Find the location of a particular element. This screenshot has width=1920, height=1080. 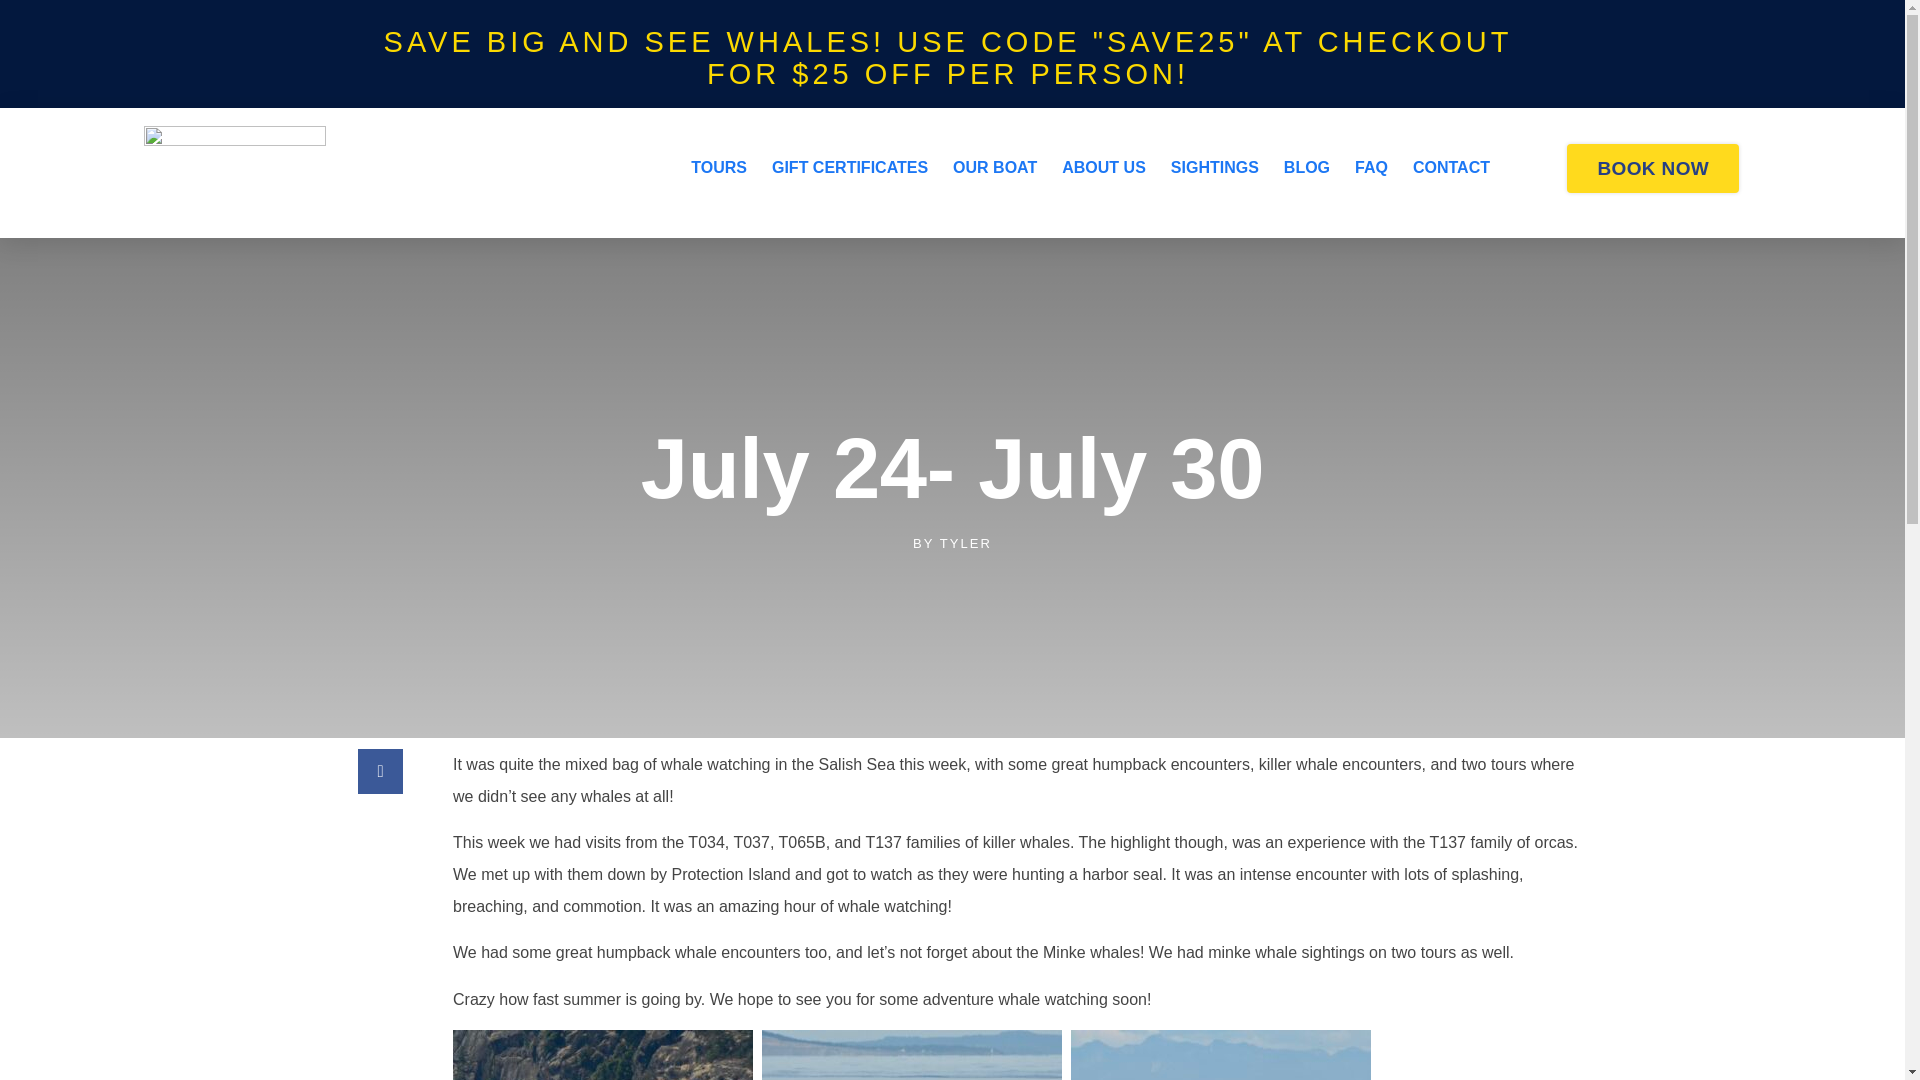

BY TYLER is located at coordinates (952, 543).